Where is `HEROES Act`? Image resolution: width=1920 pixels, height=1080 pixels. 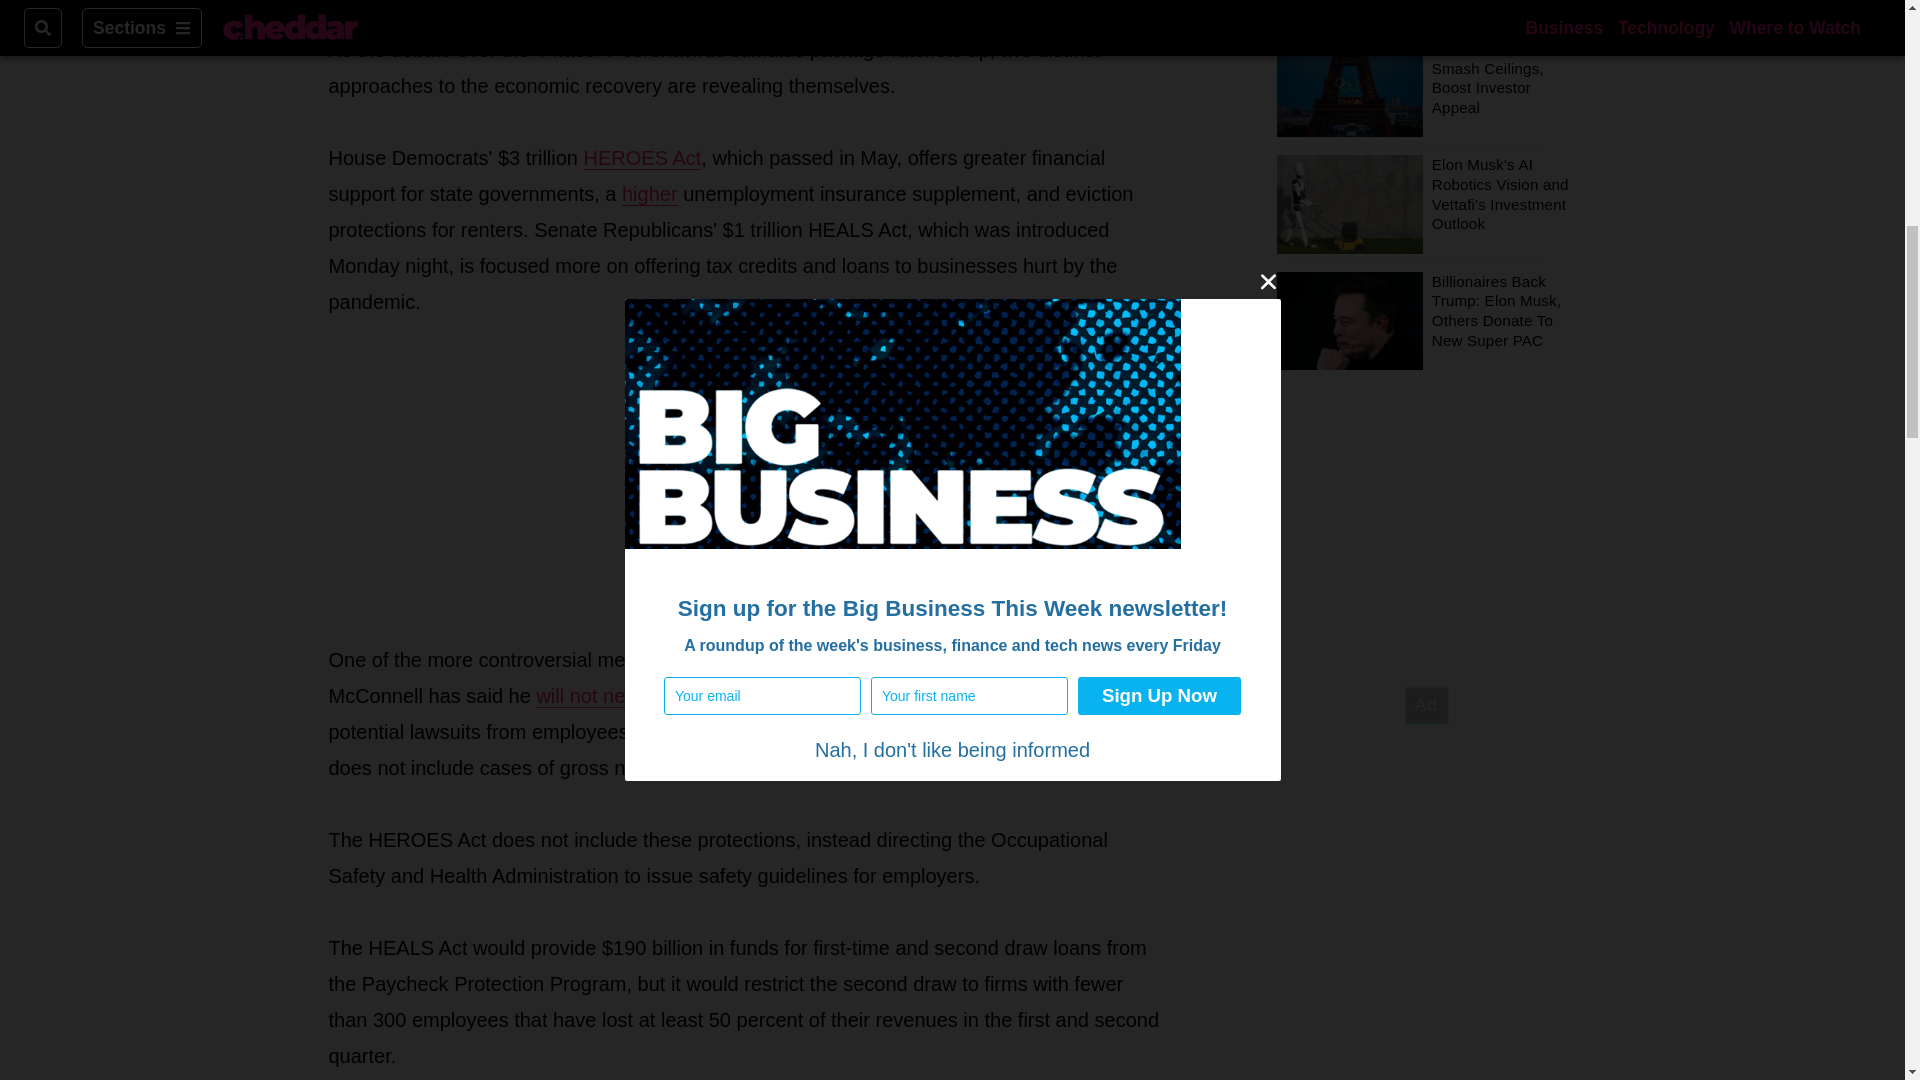 HEROES Act is located at coordinates (642, 158).